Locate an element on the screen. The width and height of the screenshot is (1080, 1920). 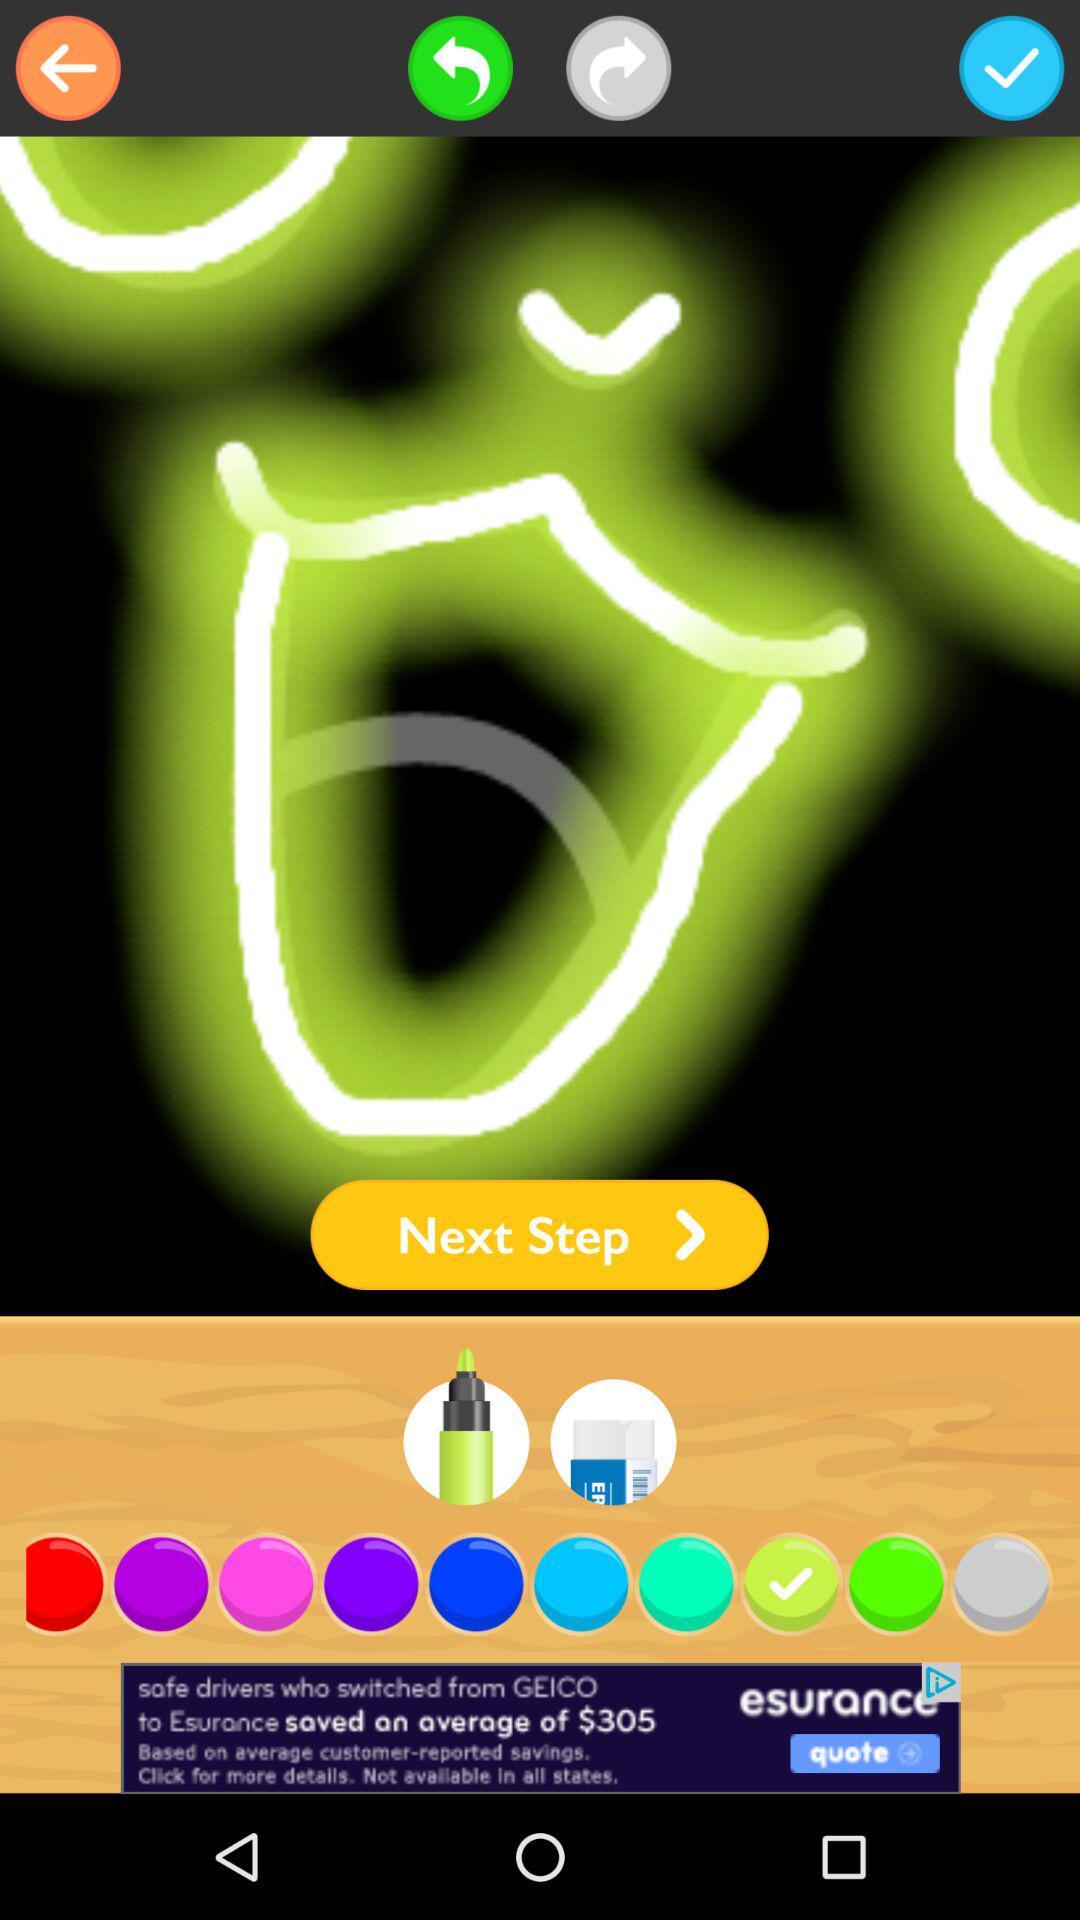
go back is located at coordinates (460, 68).